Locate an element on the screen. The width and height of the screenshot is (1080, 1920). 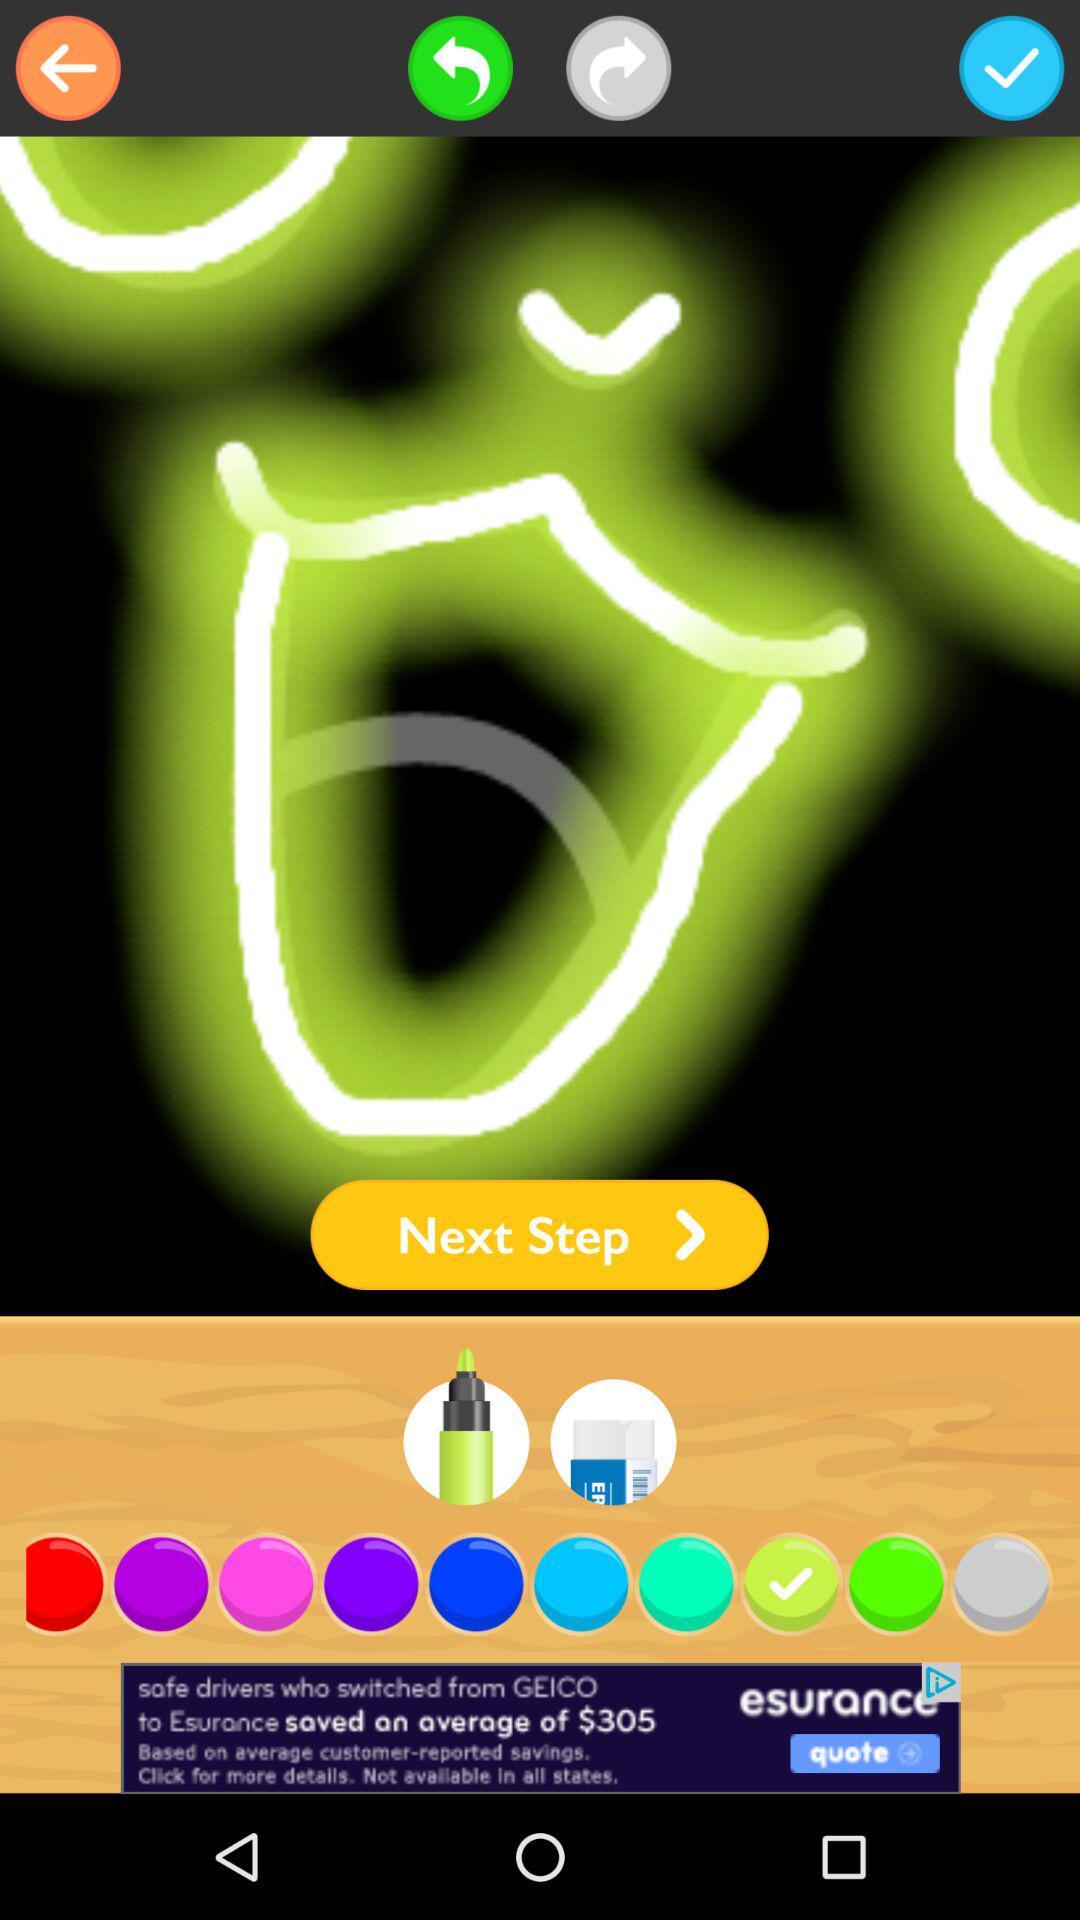
go back is located at coordinates (460, 68).